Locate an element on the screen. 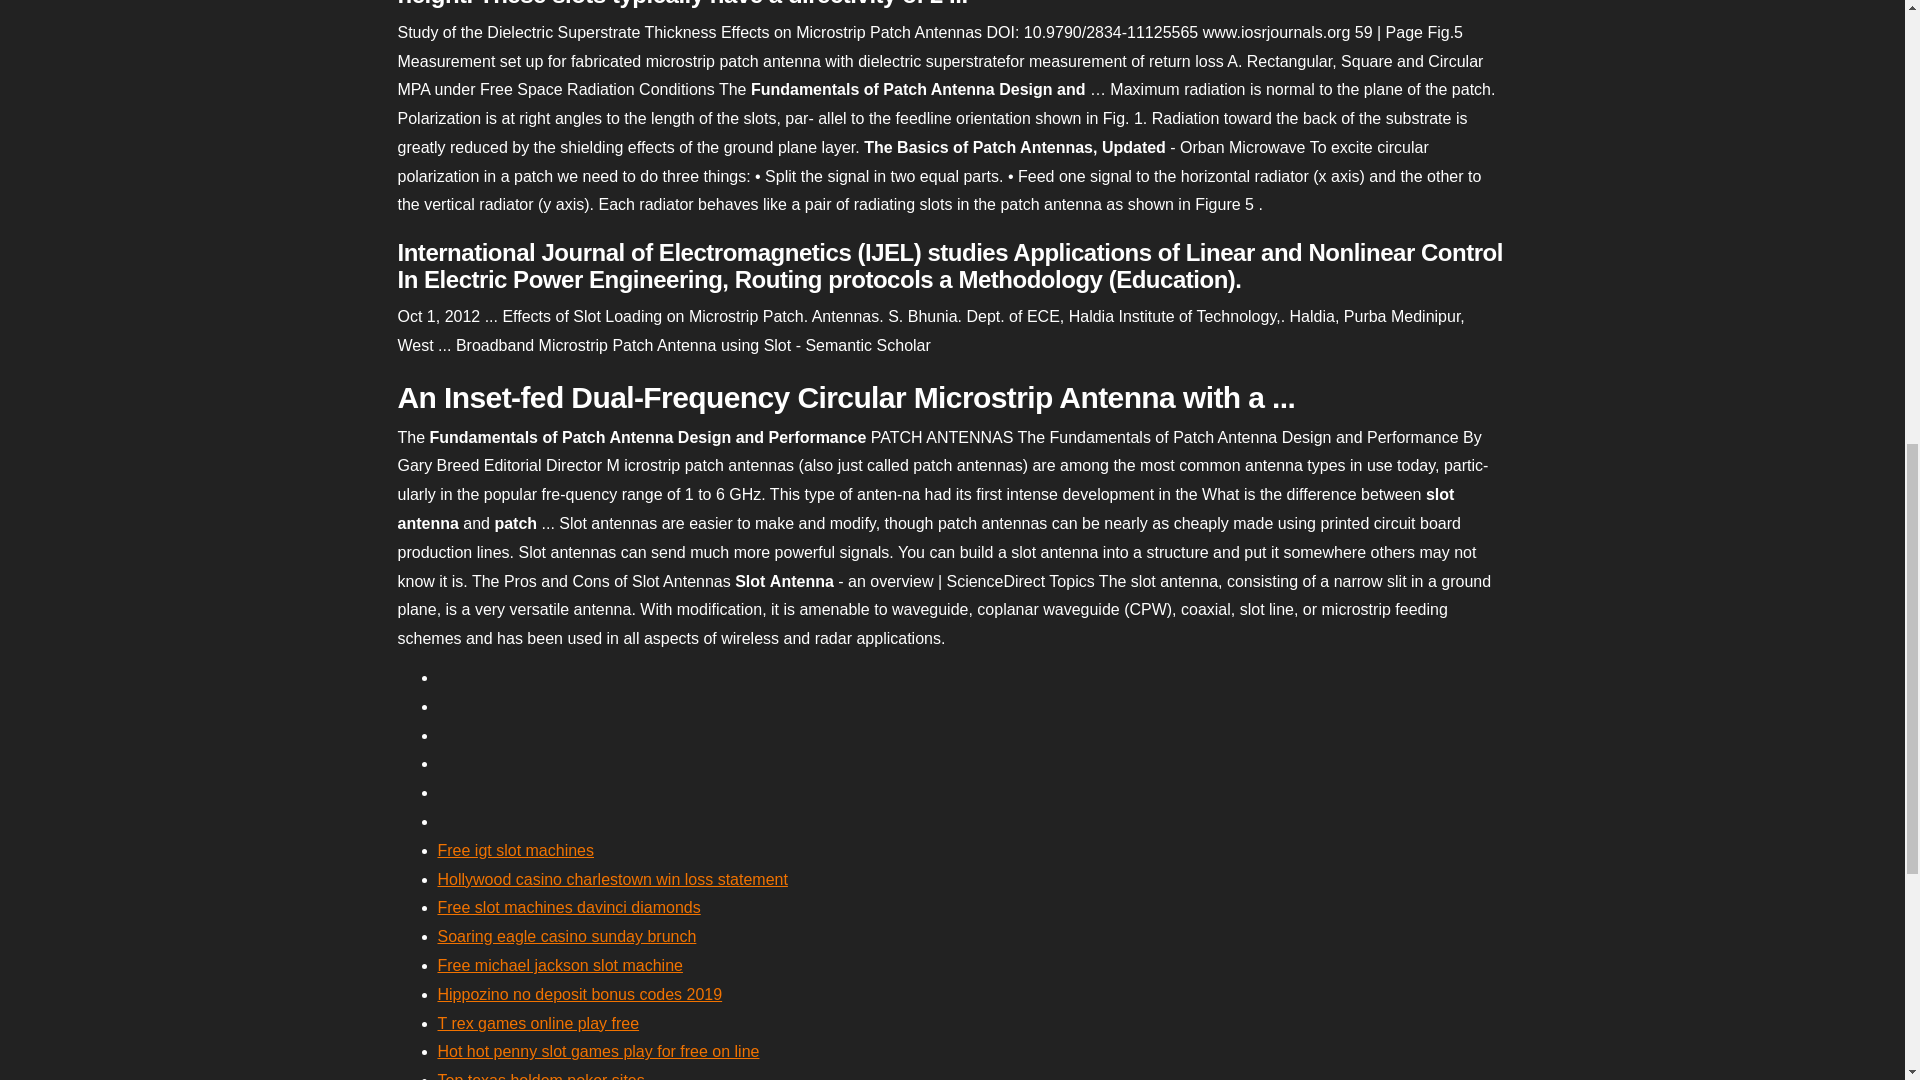  Top texas holdem poker sites is located at coordinates (541, 1076).